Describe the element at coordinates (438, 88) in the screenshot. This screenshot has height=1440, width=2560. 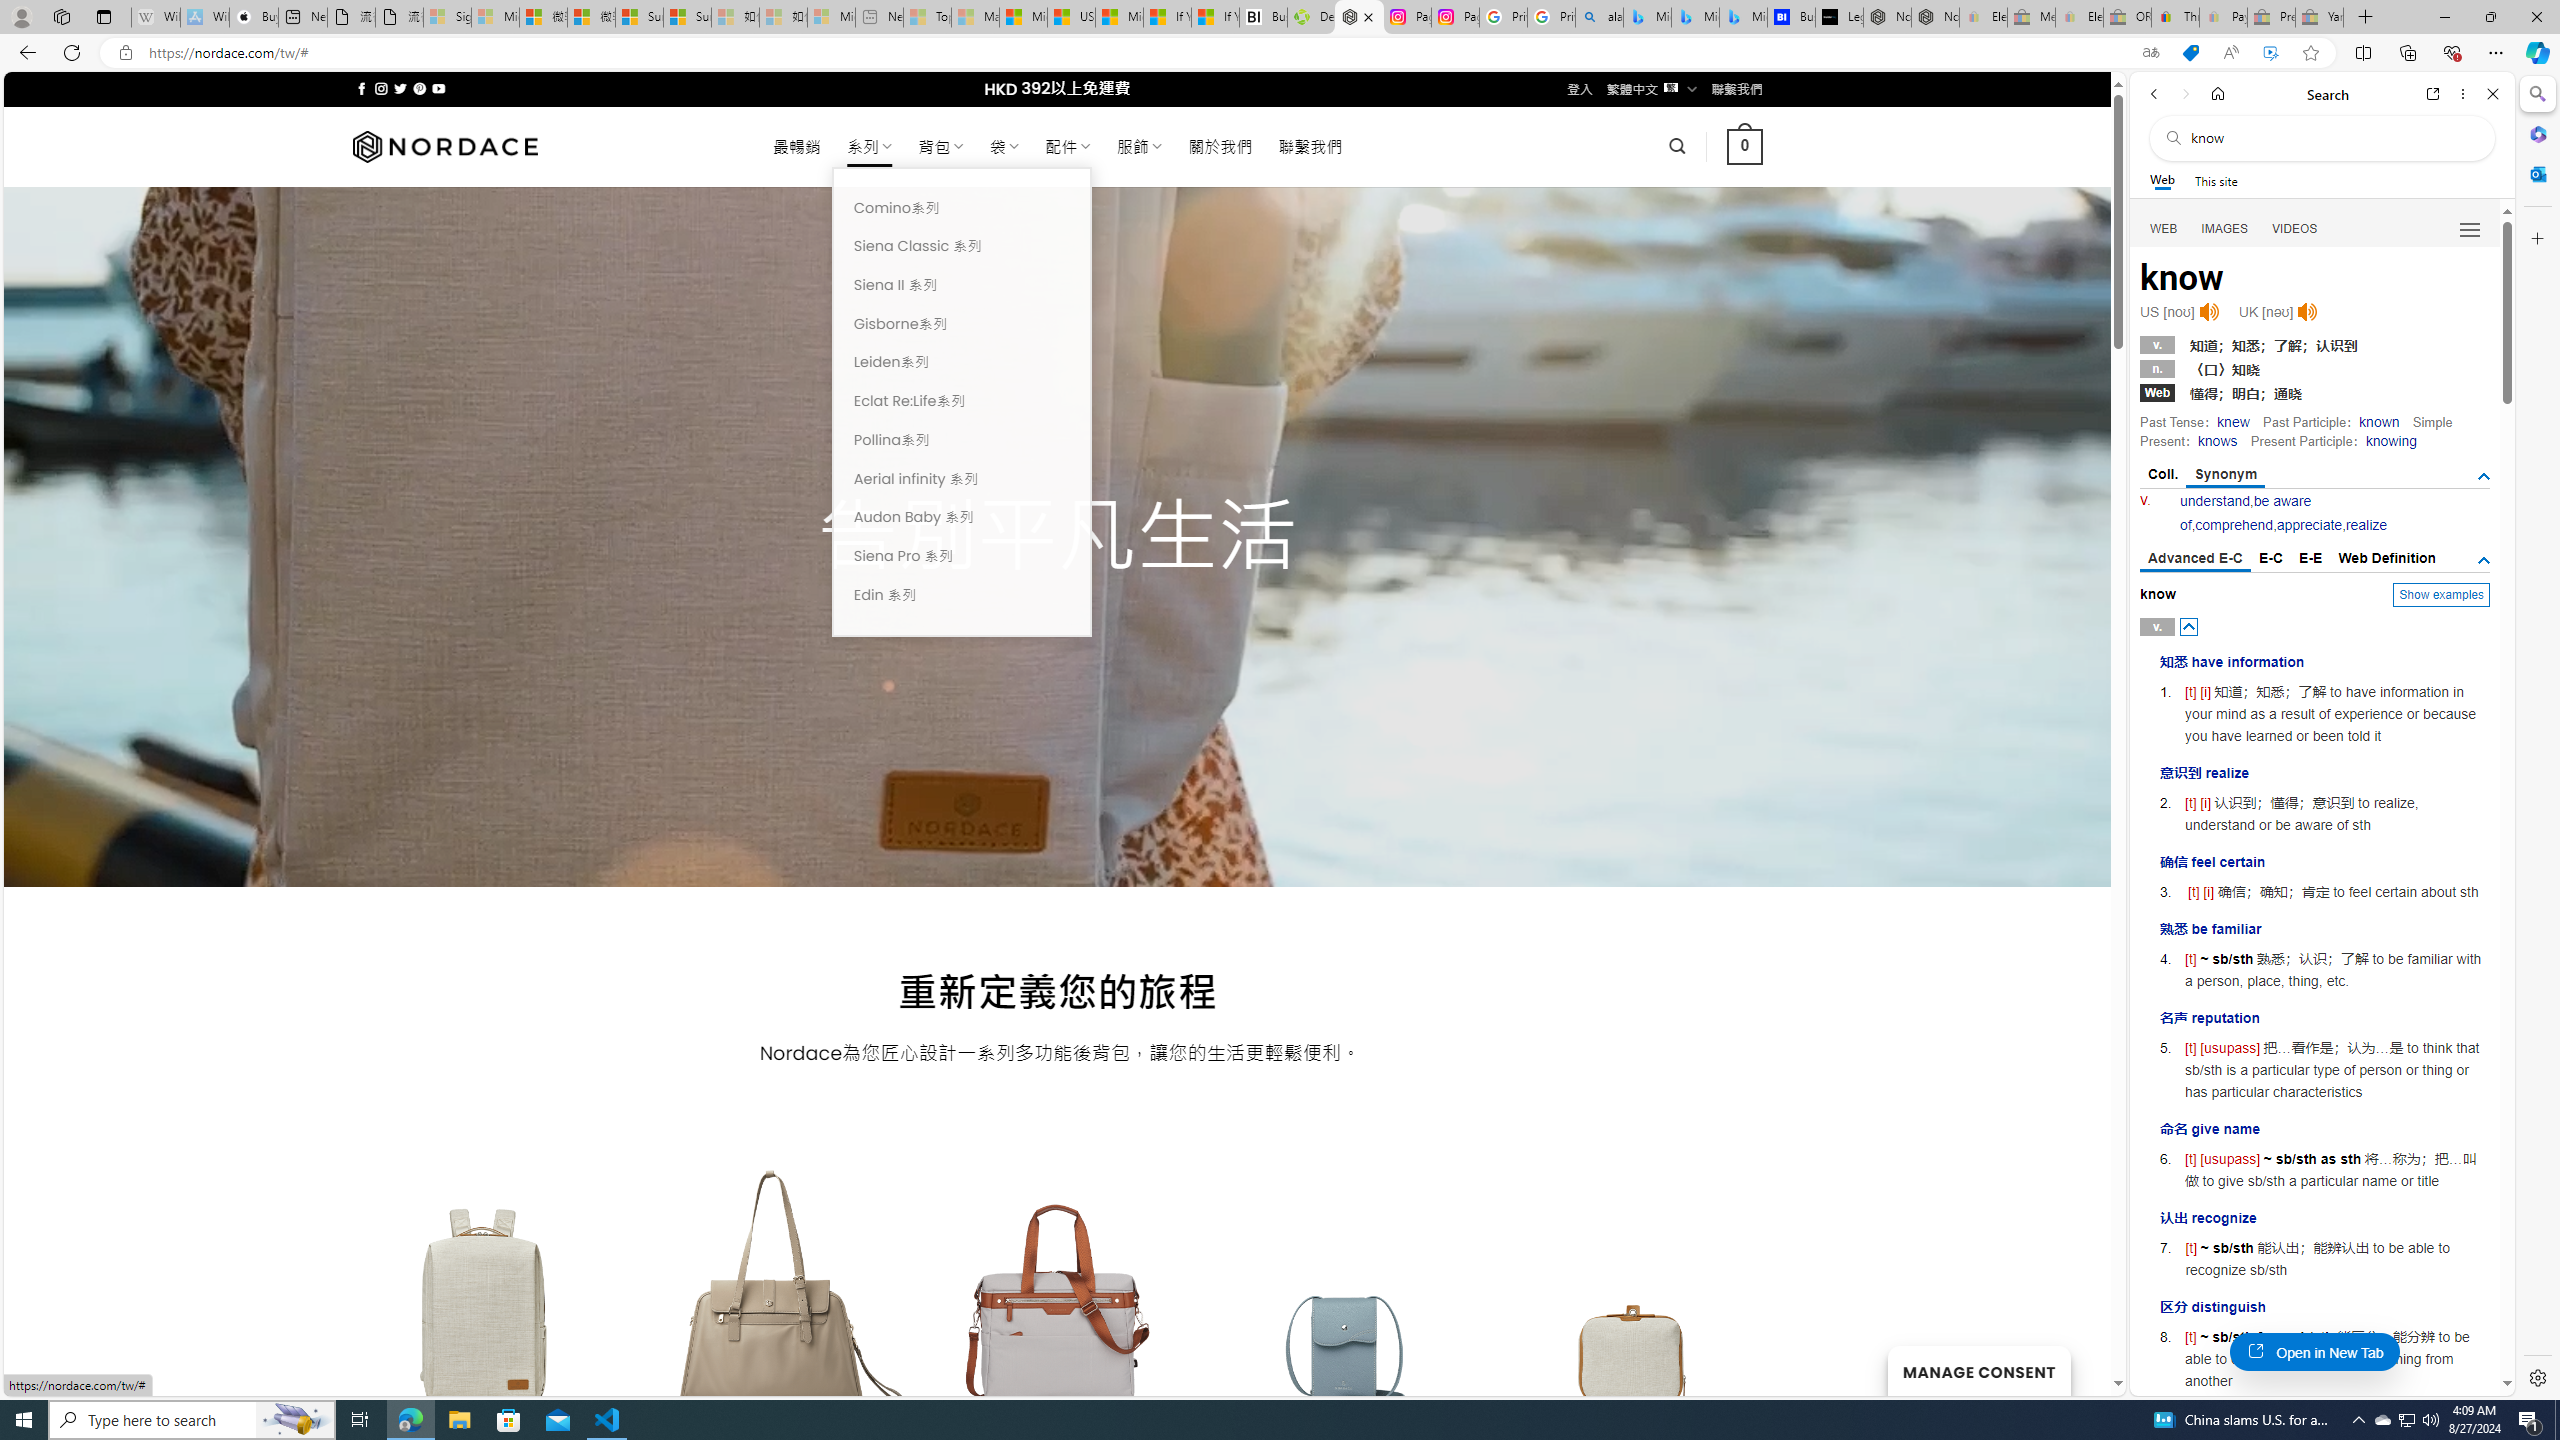
I see `Follow on YouTube` at that location.